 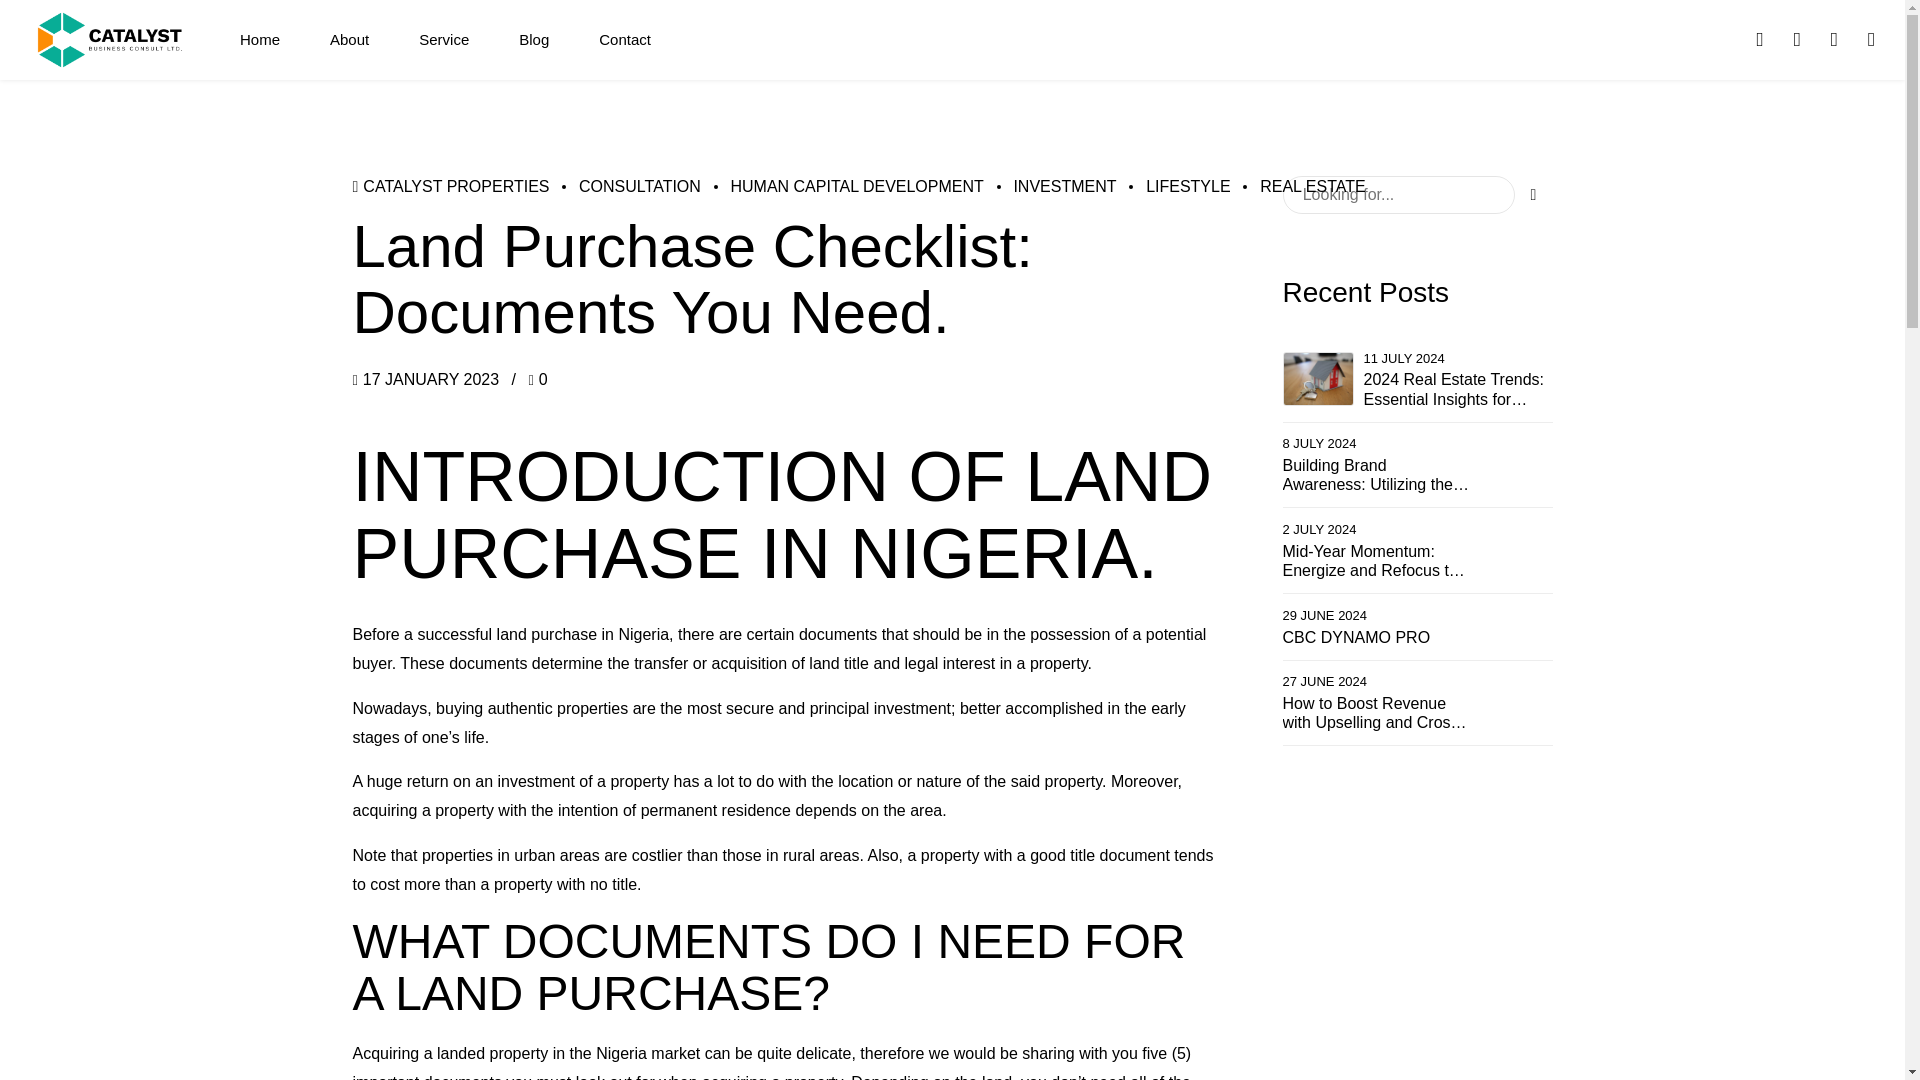 What do you see at coordinates (1174, 186) in the screenshot?
I see `LIFESTYLE` at bounding box center [1174, 186].